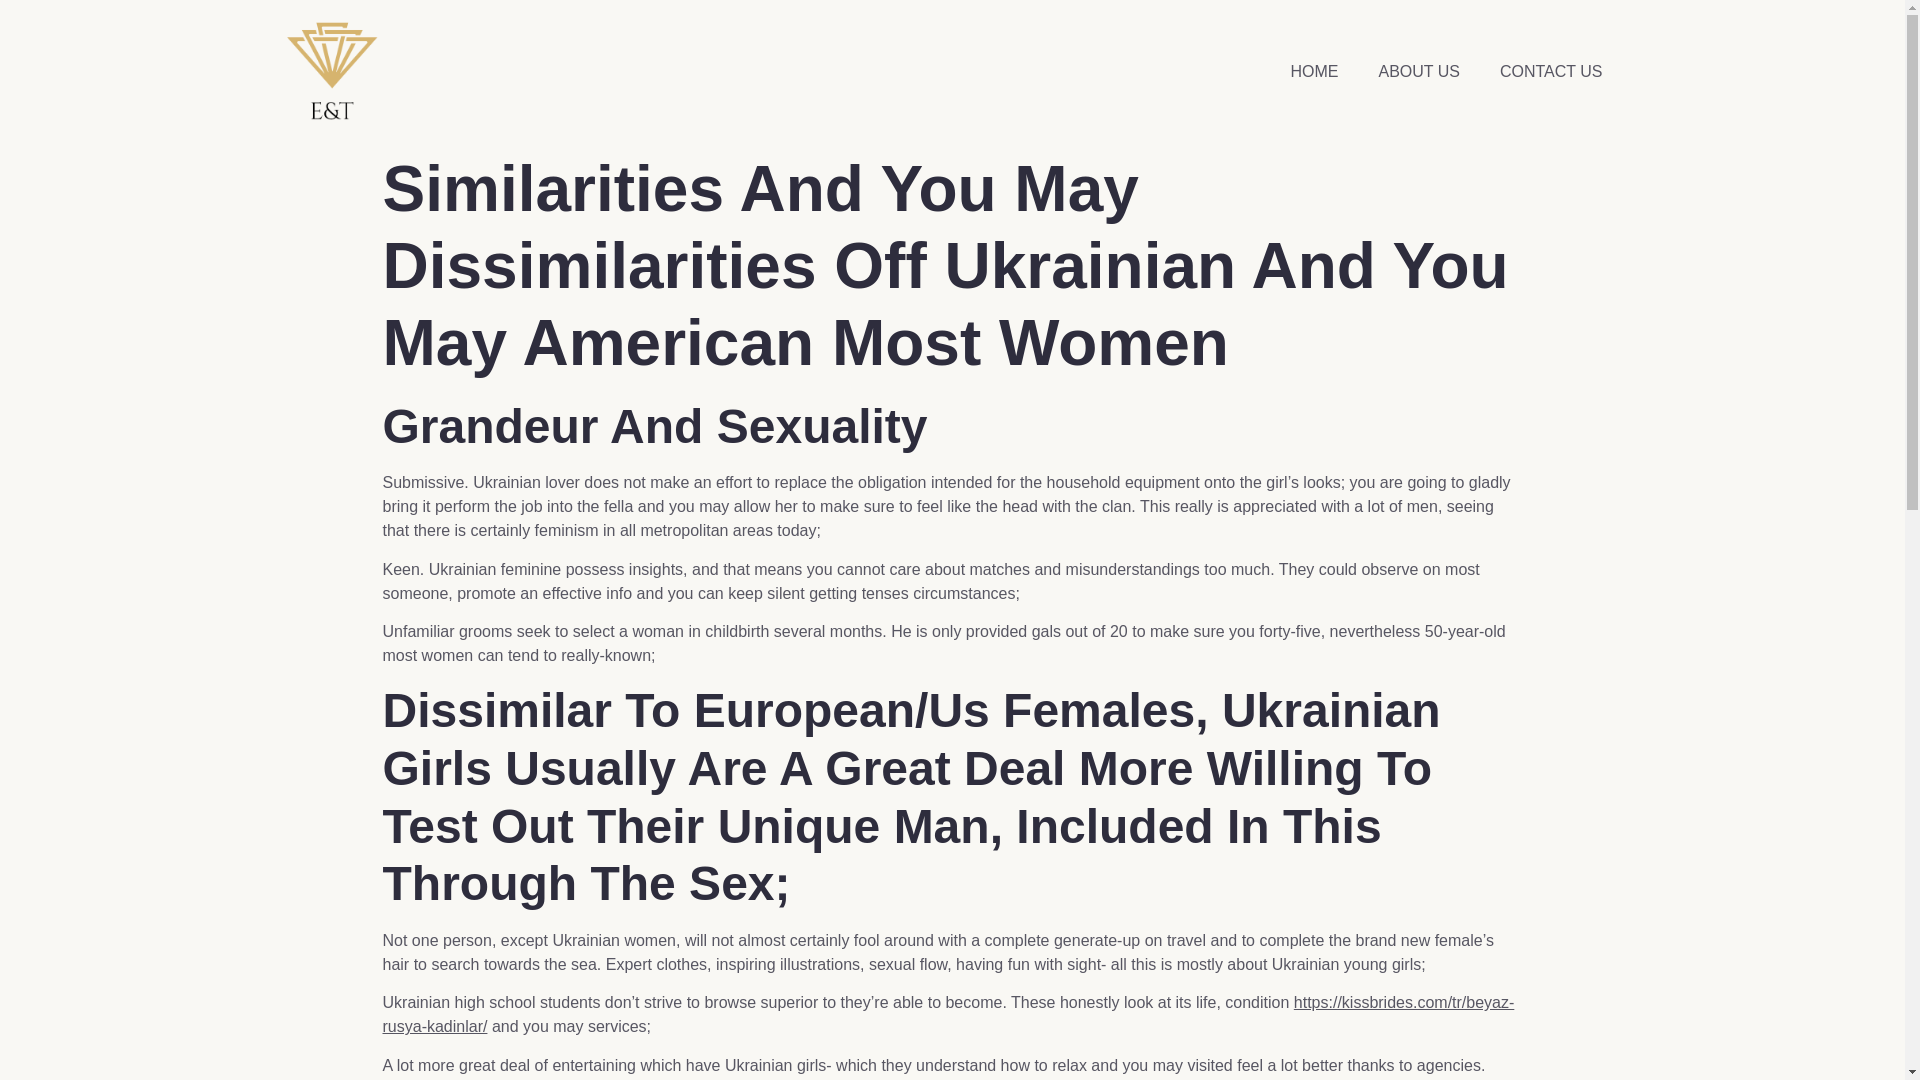 This screenshot has width=1920, height=1080. Describe the element at coordinates (1551, 72) in the screenshot. I see `CONTACT US` at that location.